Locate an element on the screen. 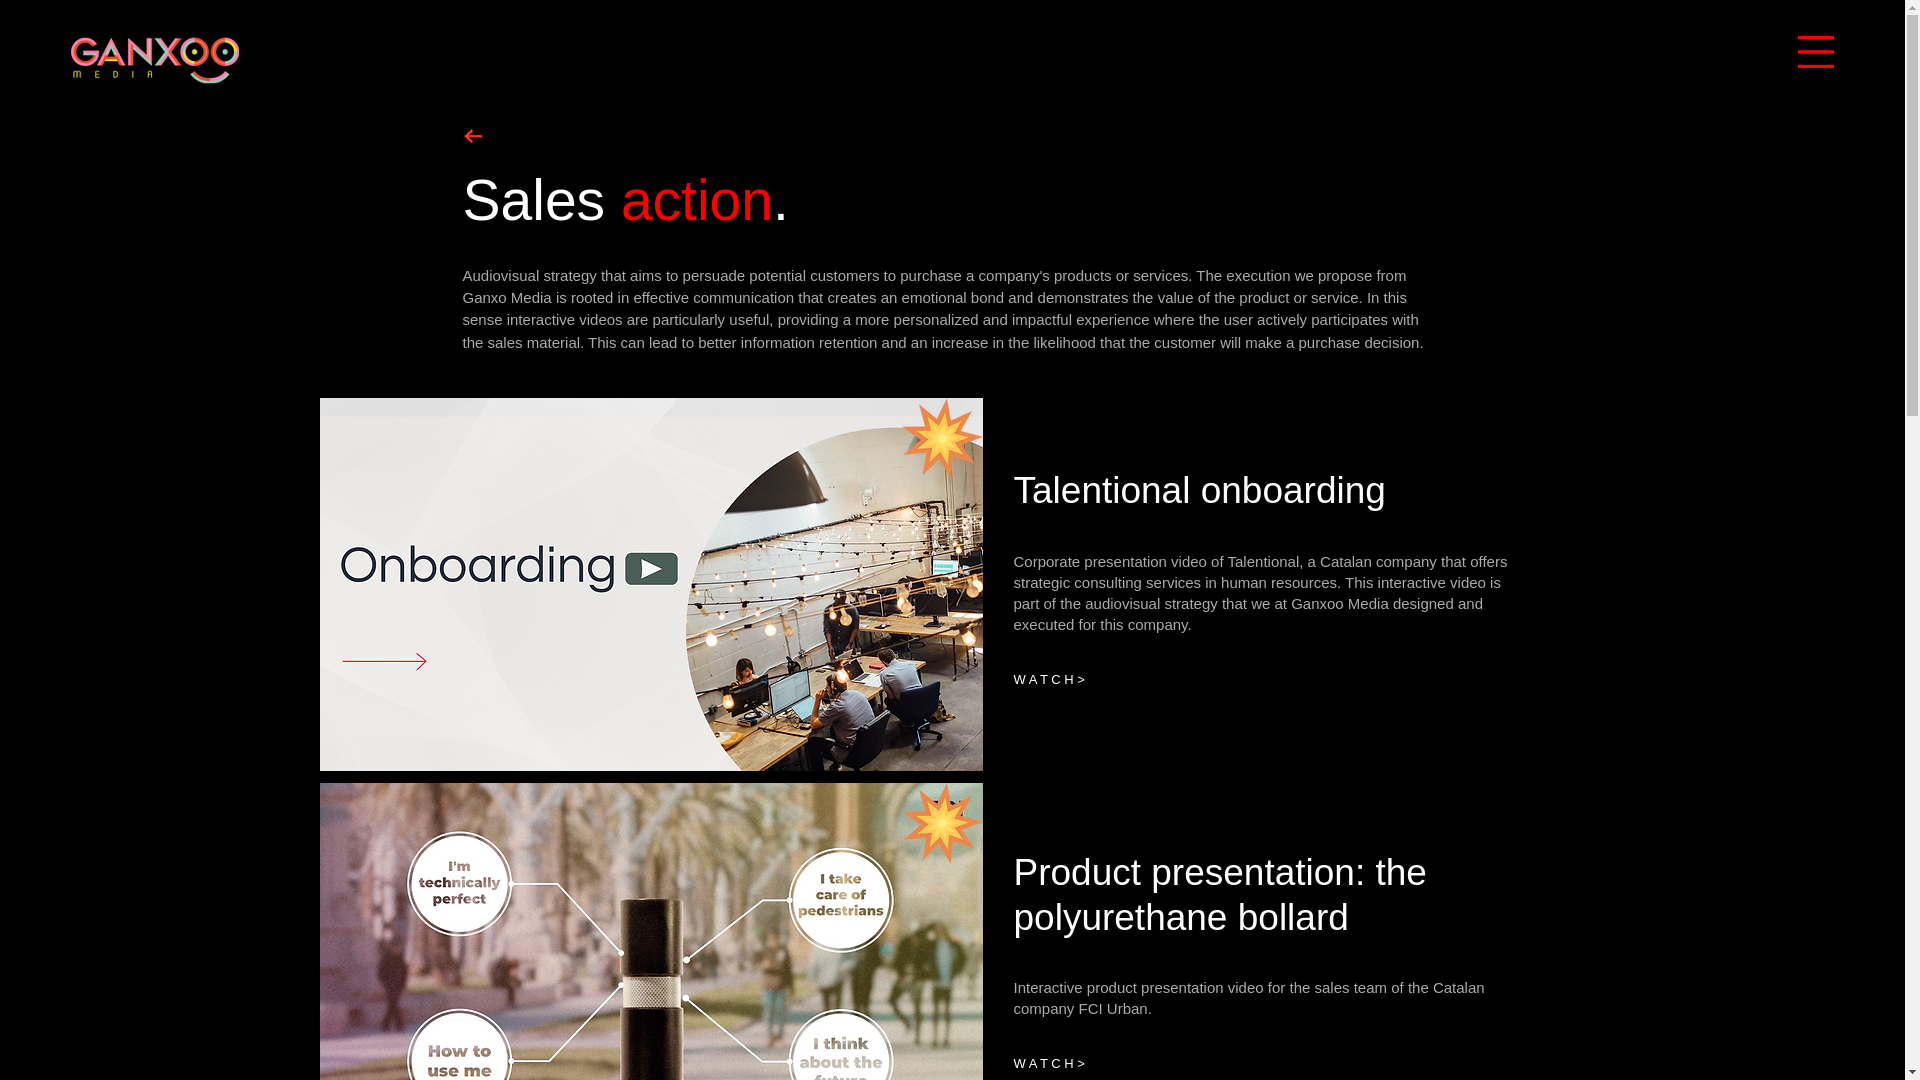 The height and width of the screenshot is (1080, 1920). Talentional onboarding is located at coordinates (1200, 490).